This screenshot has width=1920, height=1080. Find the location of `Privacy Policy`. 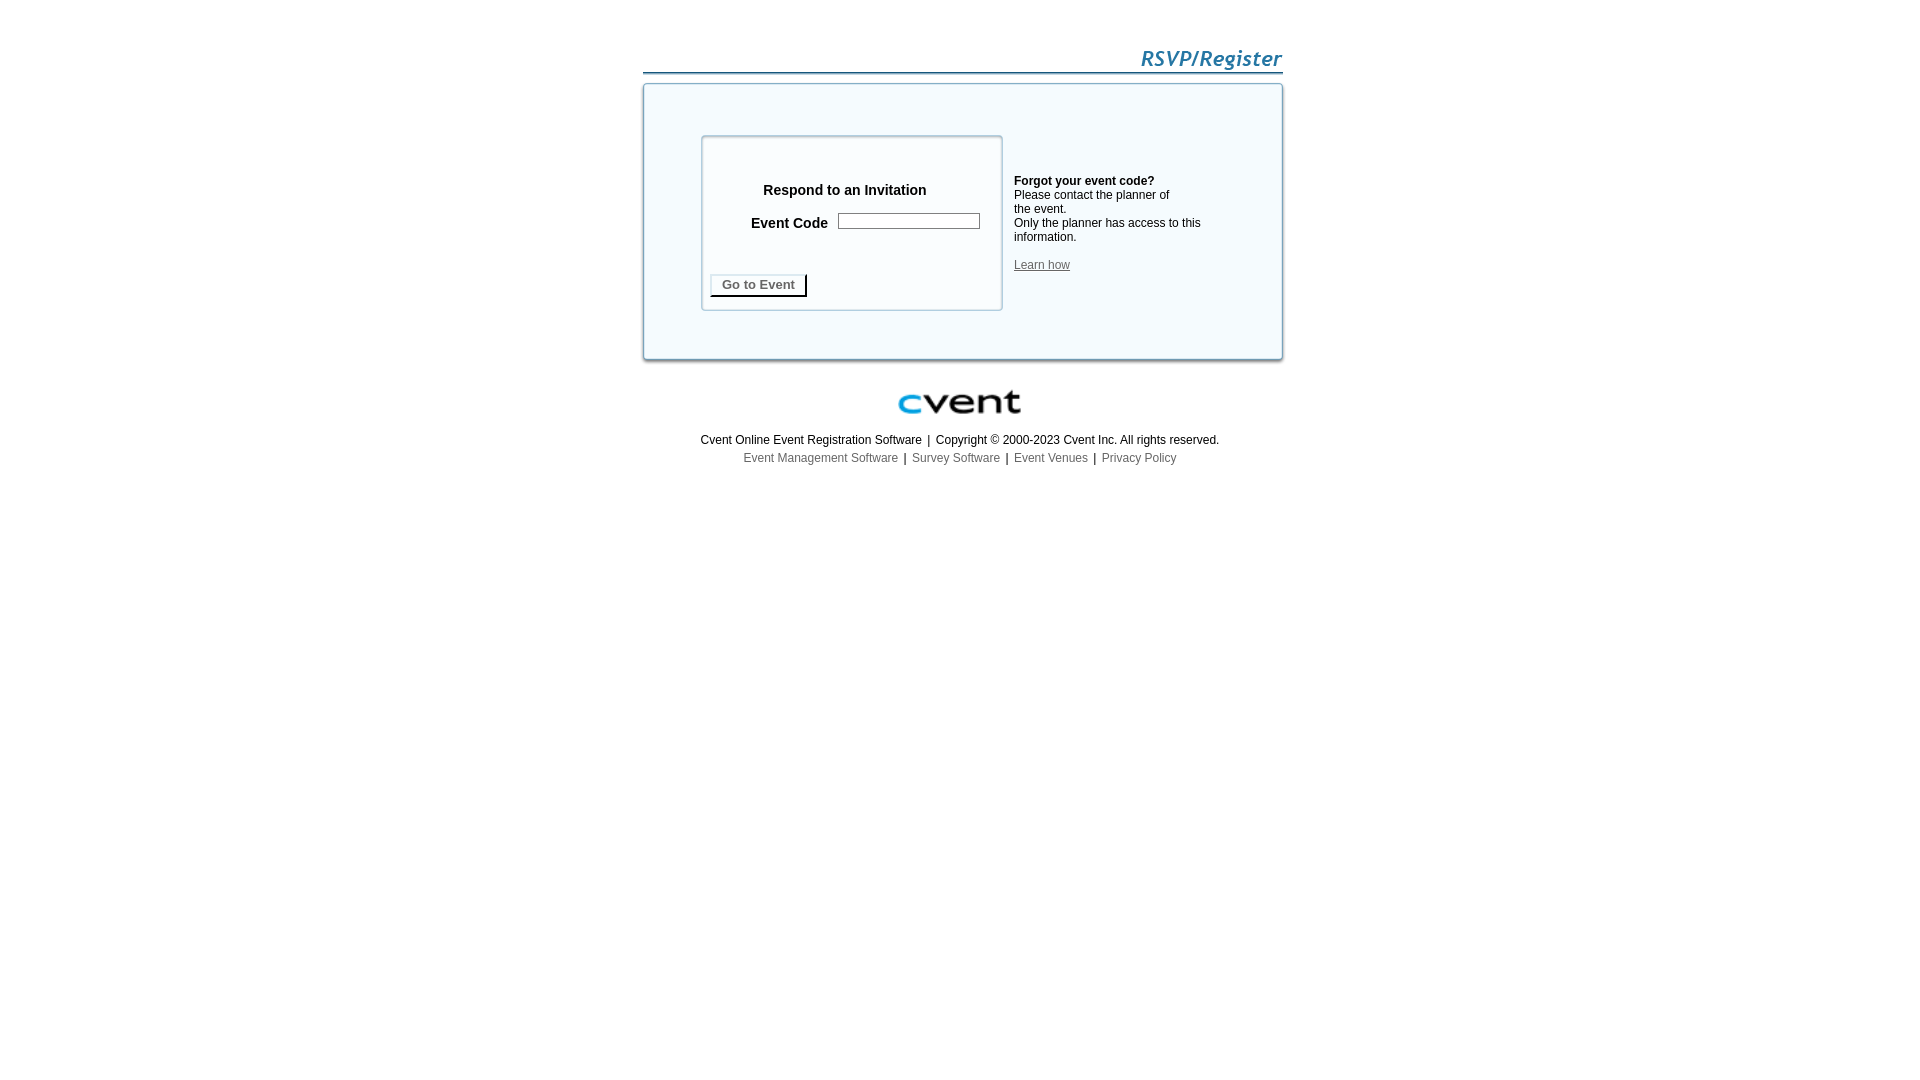

Privacy Policy is located at coordinates (1140, 458).